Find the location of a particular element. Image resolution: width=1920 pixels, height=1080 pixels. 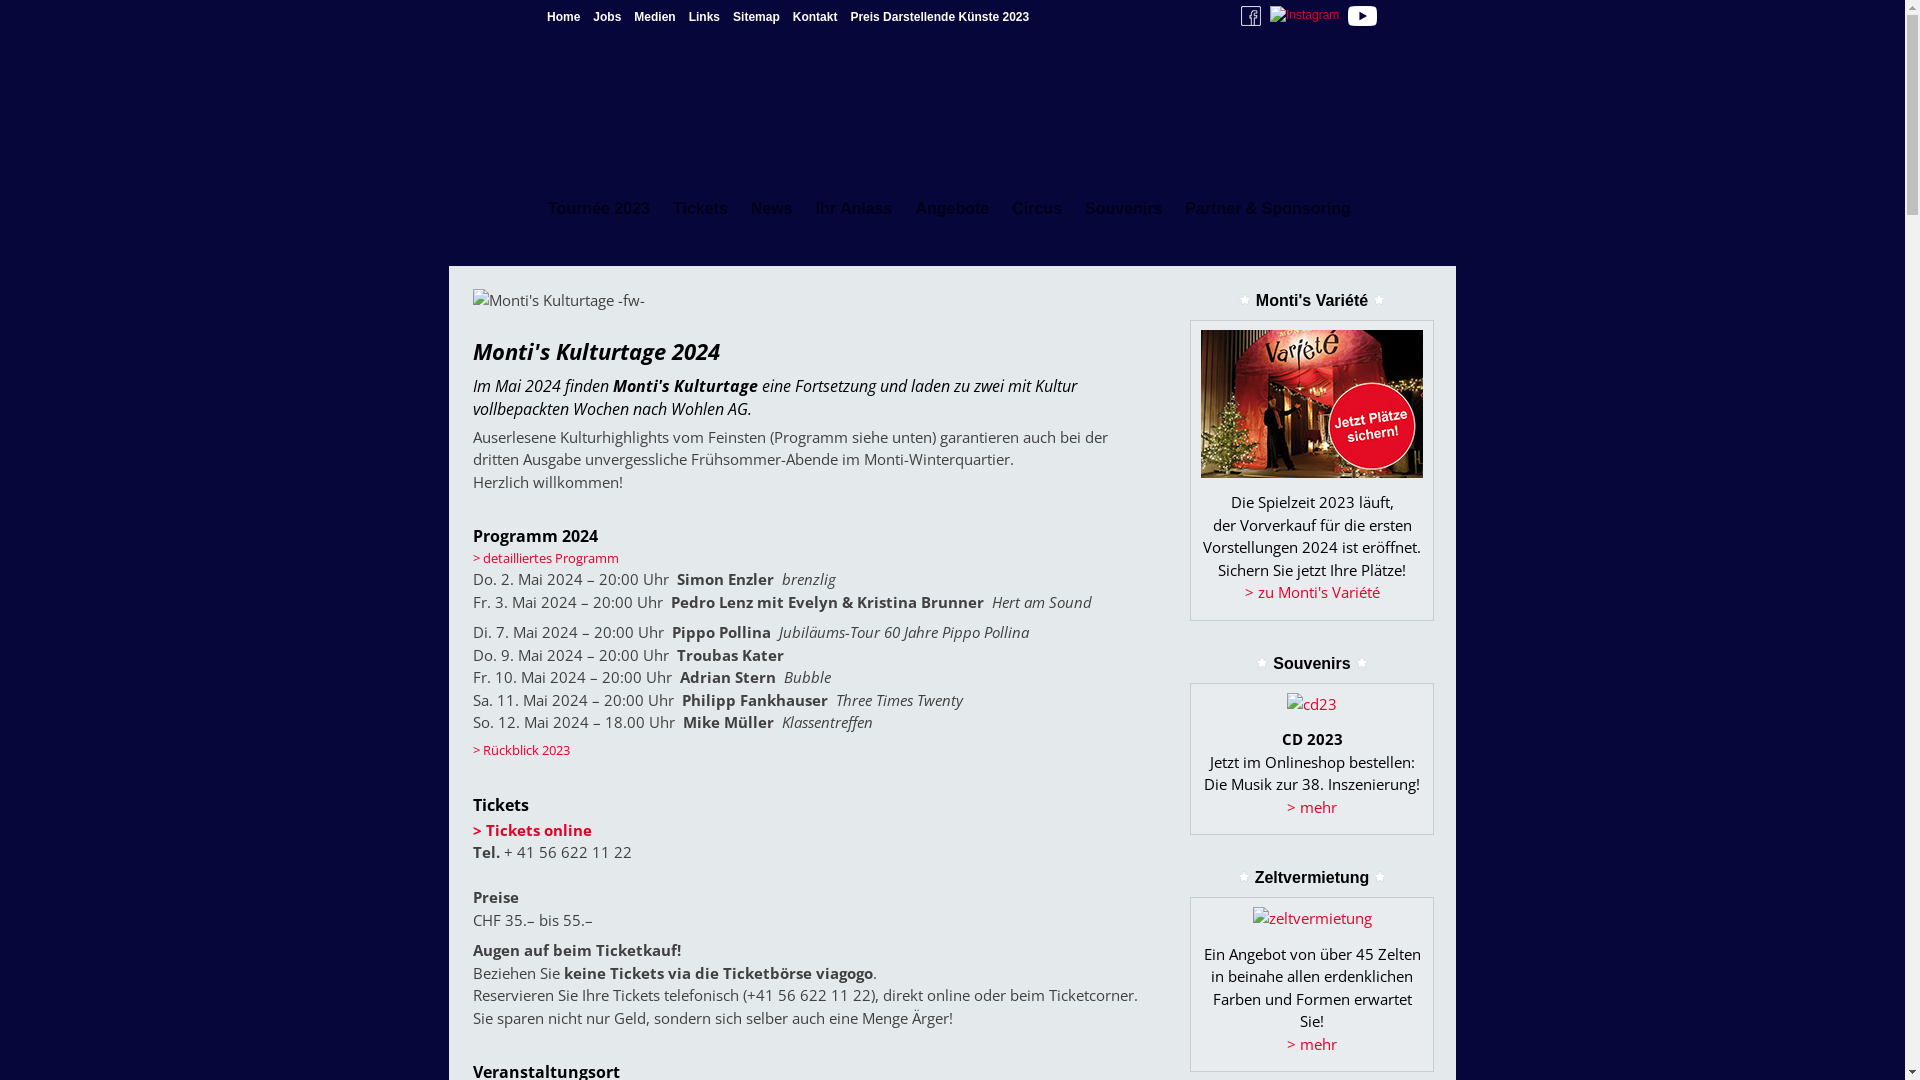

Kontakt is located at coordinates (816, 17).